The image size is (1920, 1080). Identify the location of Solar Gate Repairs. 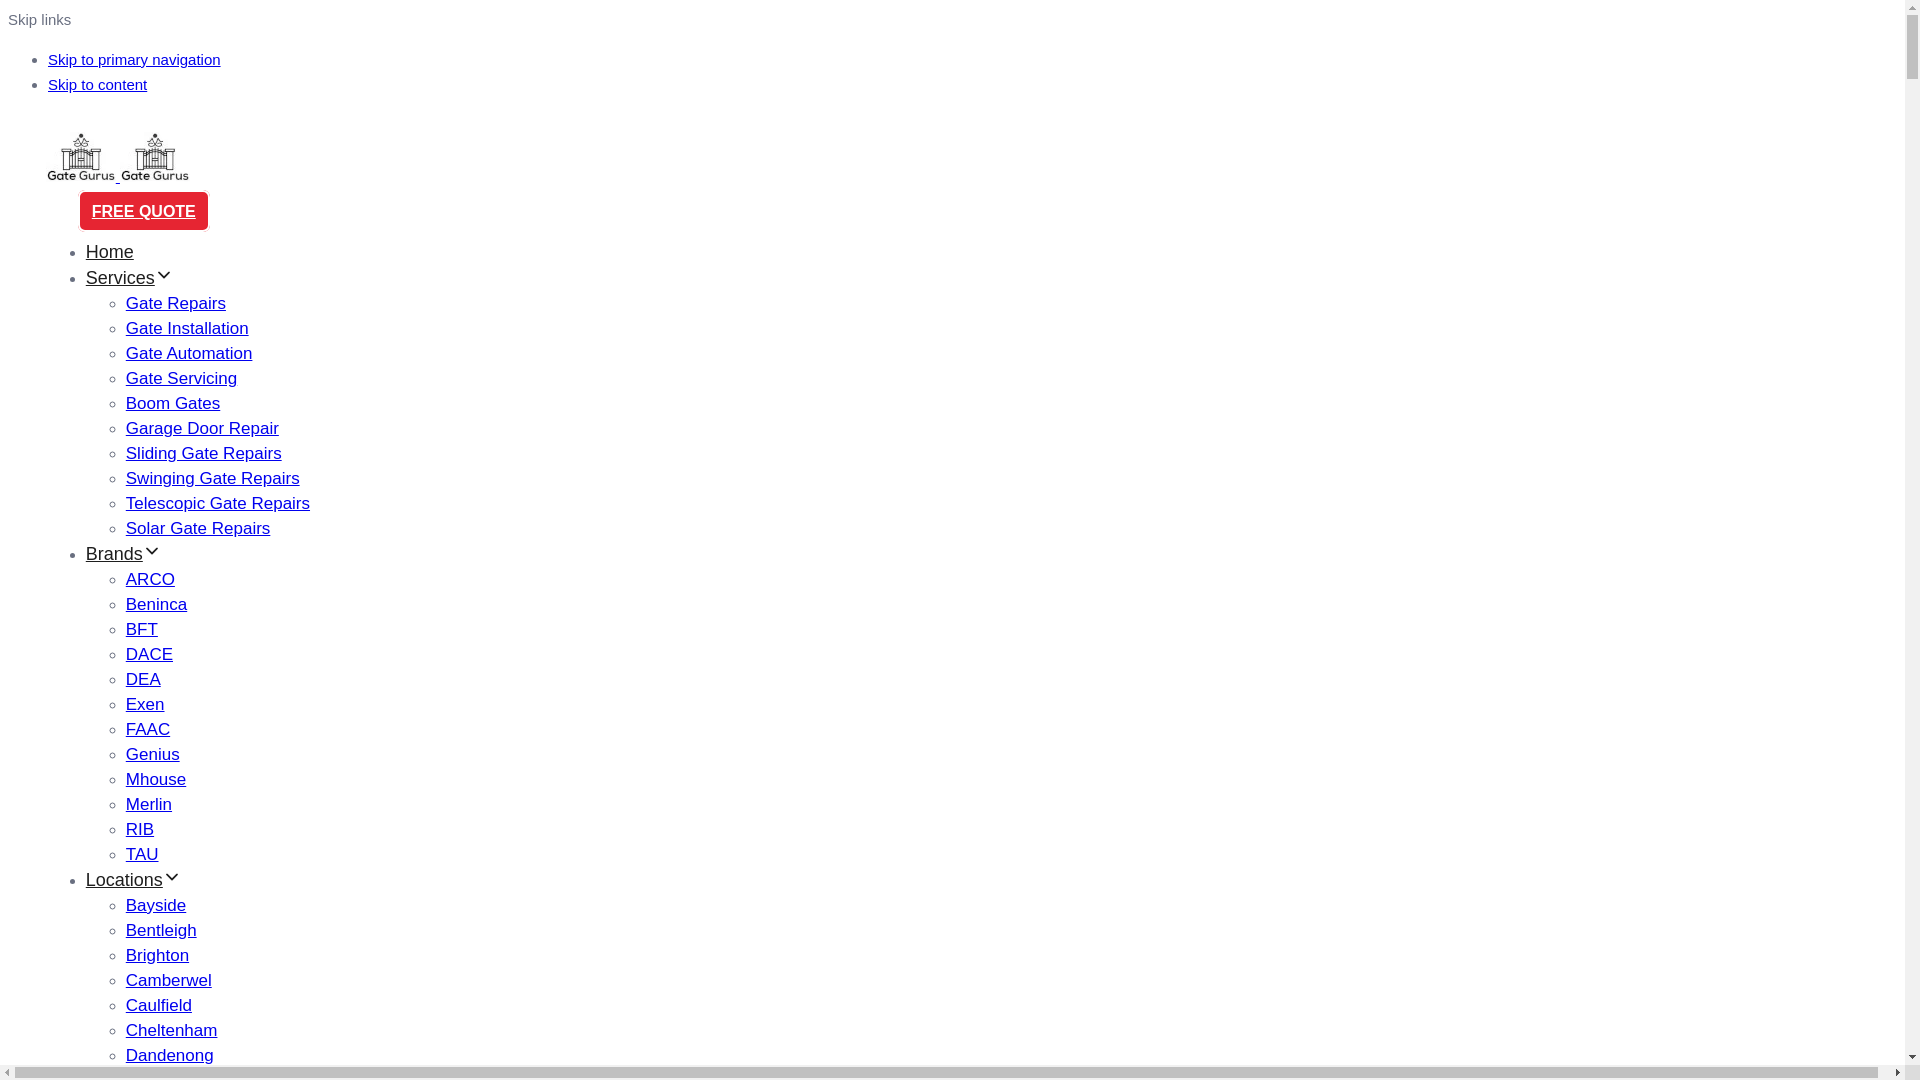
(198, 528).